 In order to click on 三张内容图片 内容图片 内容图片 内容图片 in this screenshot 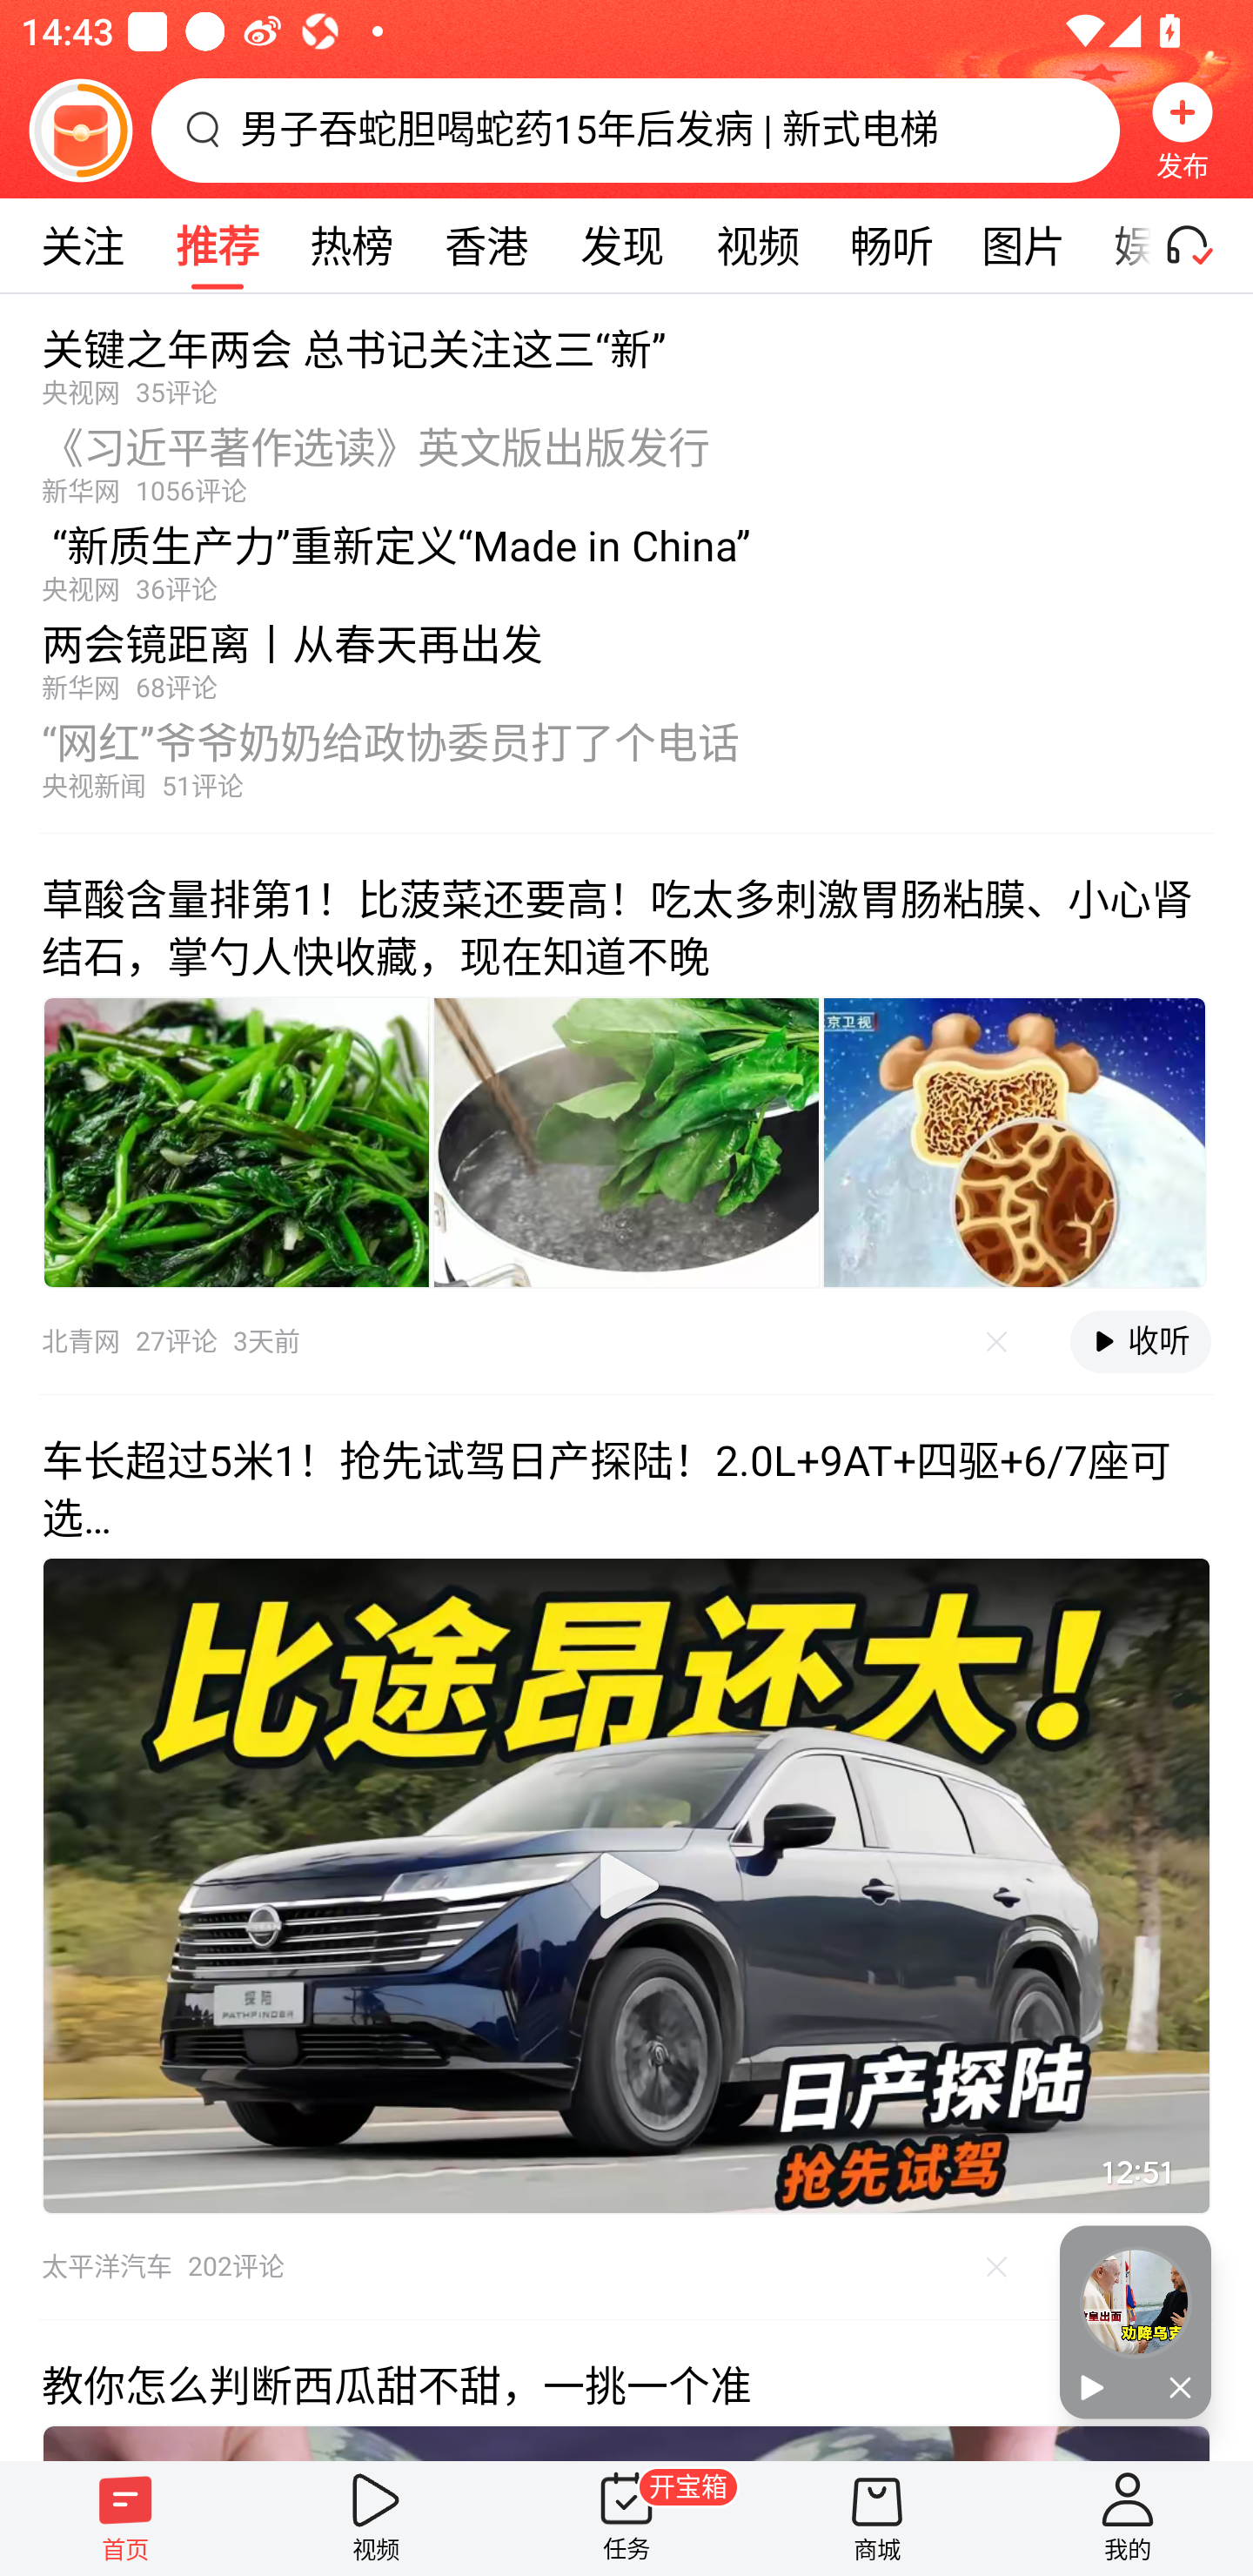, I will do `click(626, 1142)`.